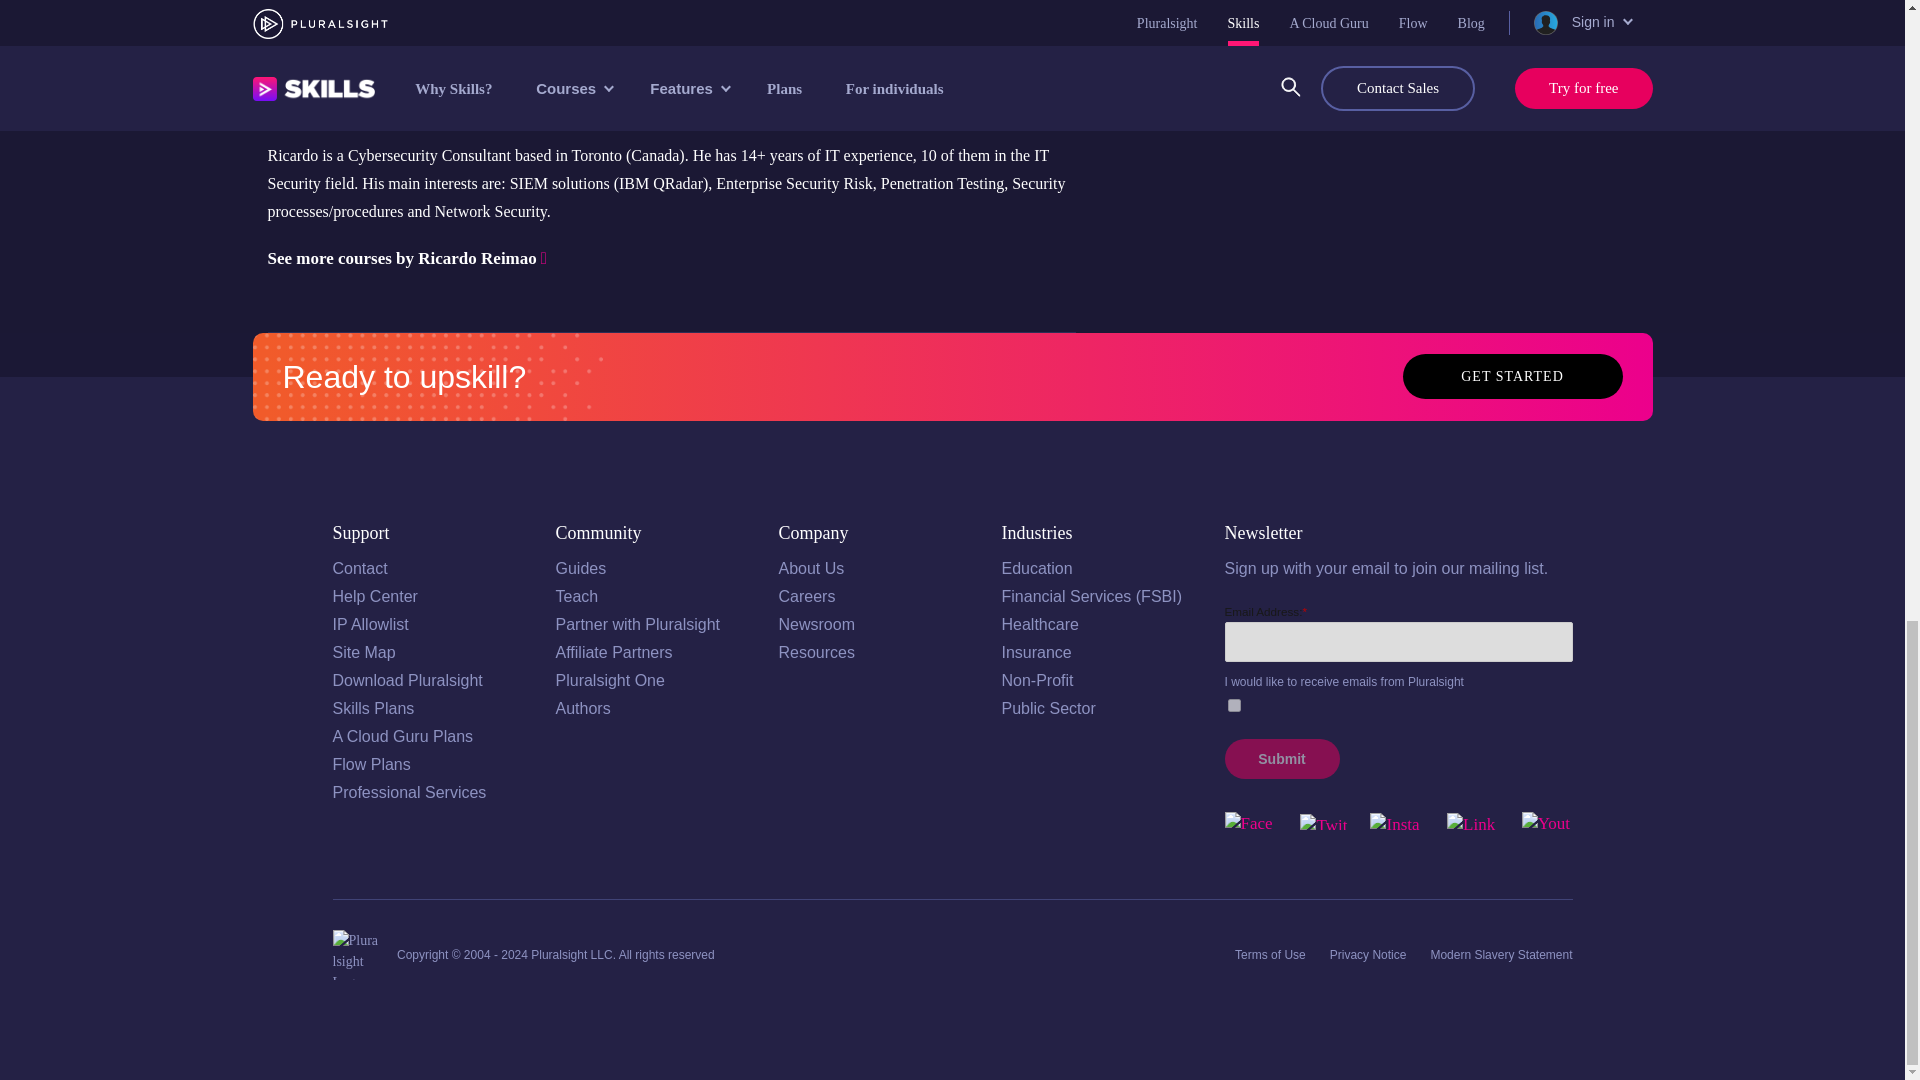  Describe the element at coordinates (1512, 376) in the screenshot. I see `Get started` at that location.